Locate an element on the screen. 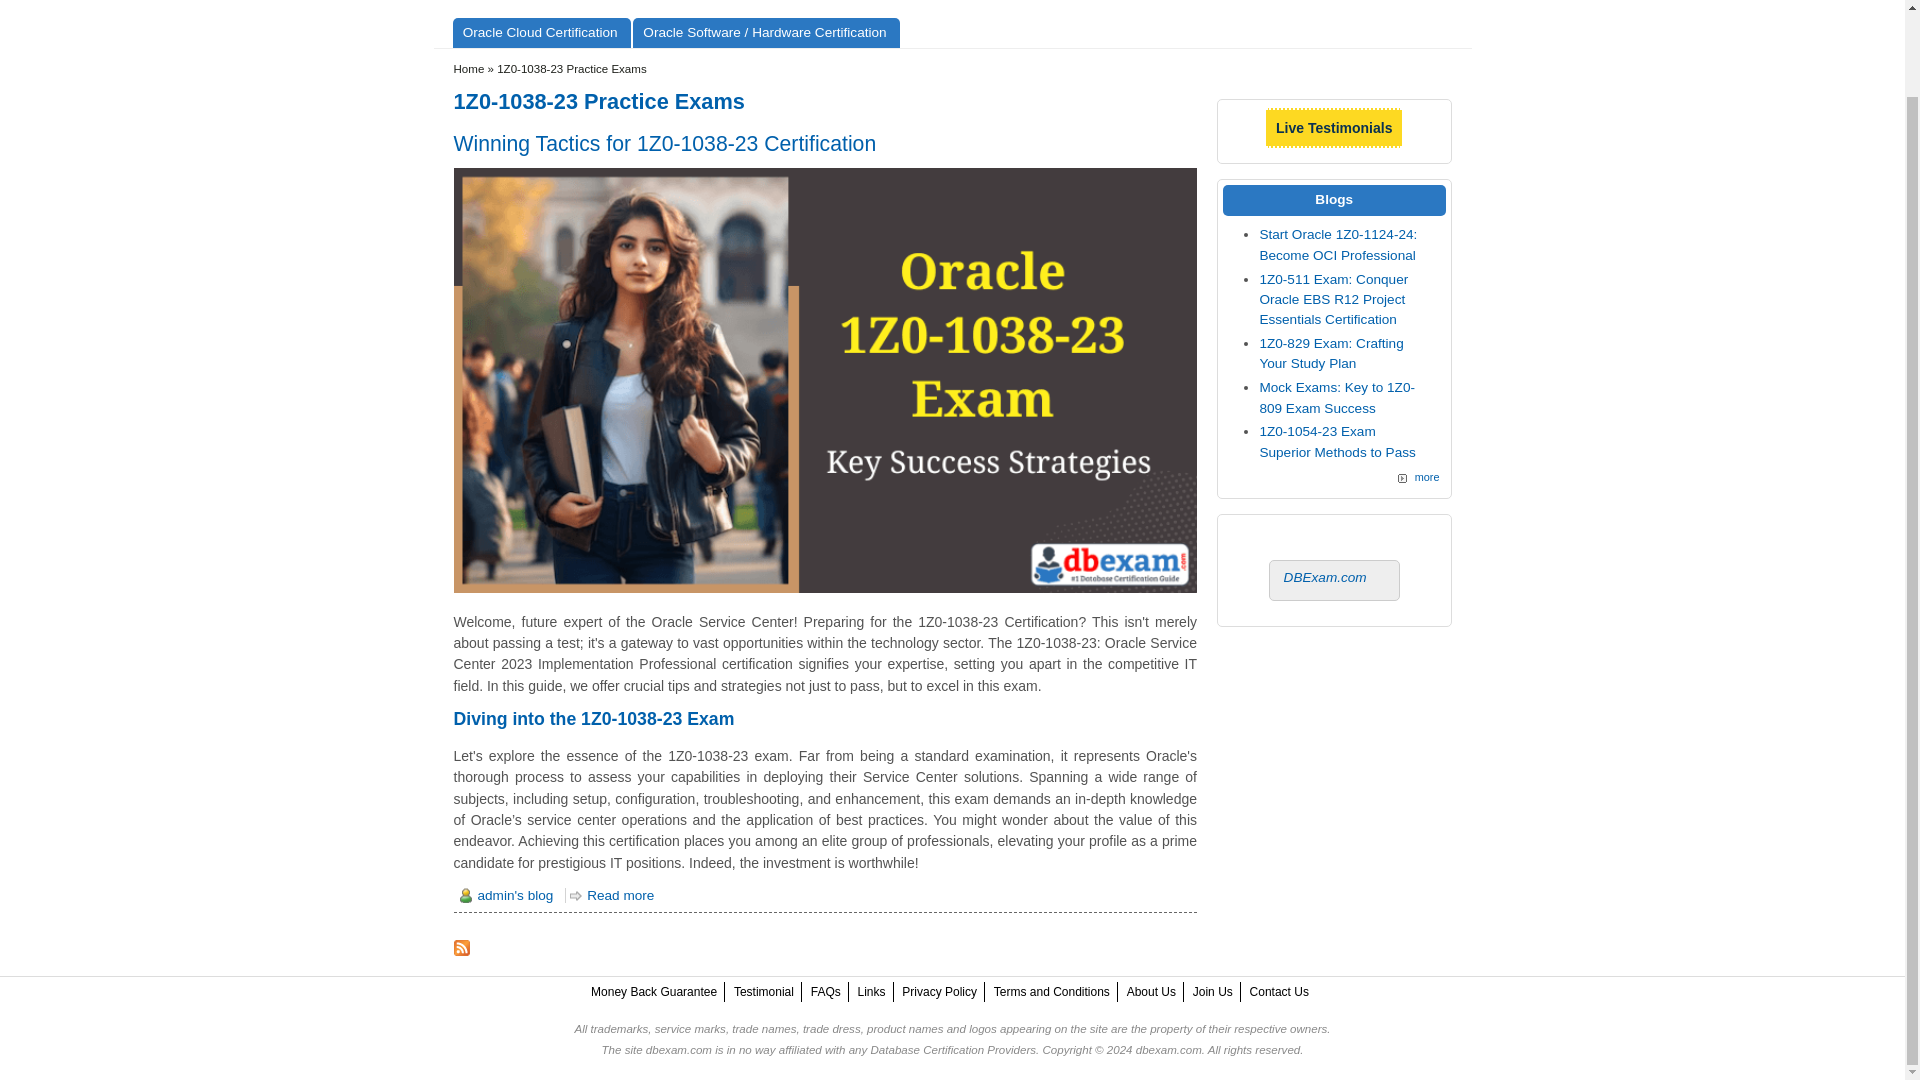  Mock Exams: Key to 1Z0-809 Exam Success is located at coordinates (1337, 397).